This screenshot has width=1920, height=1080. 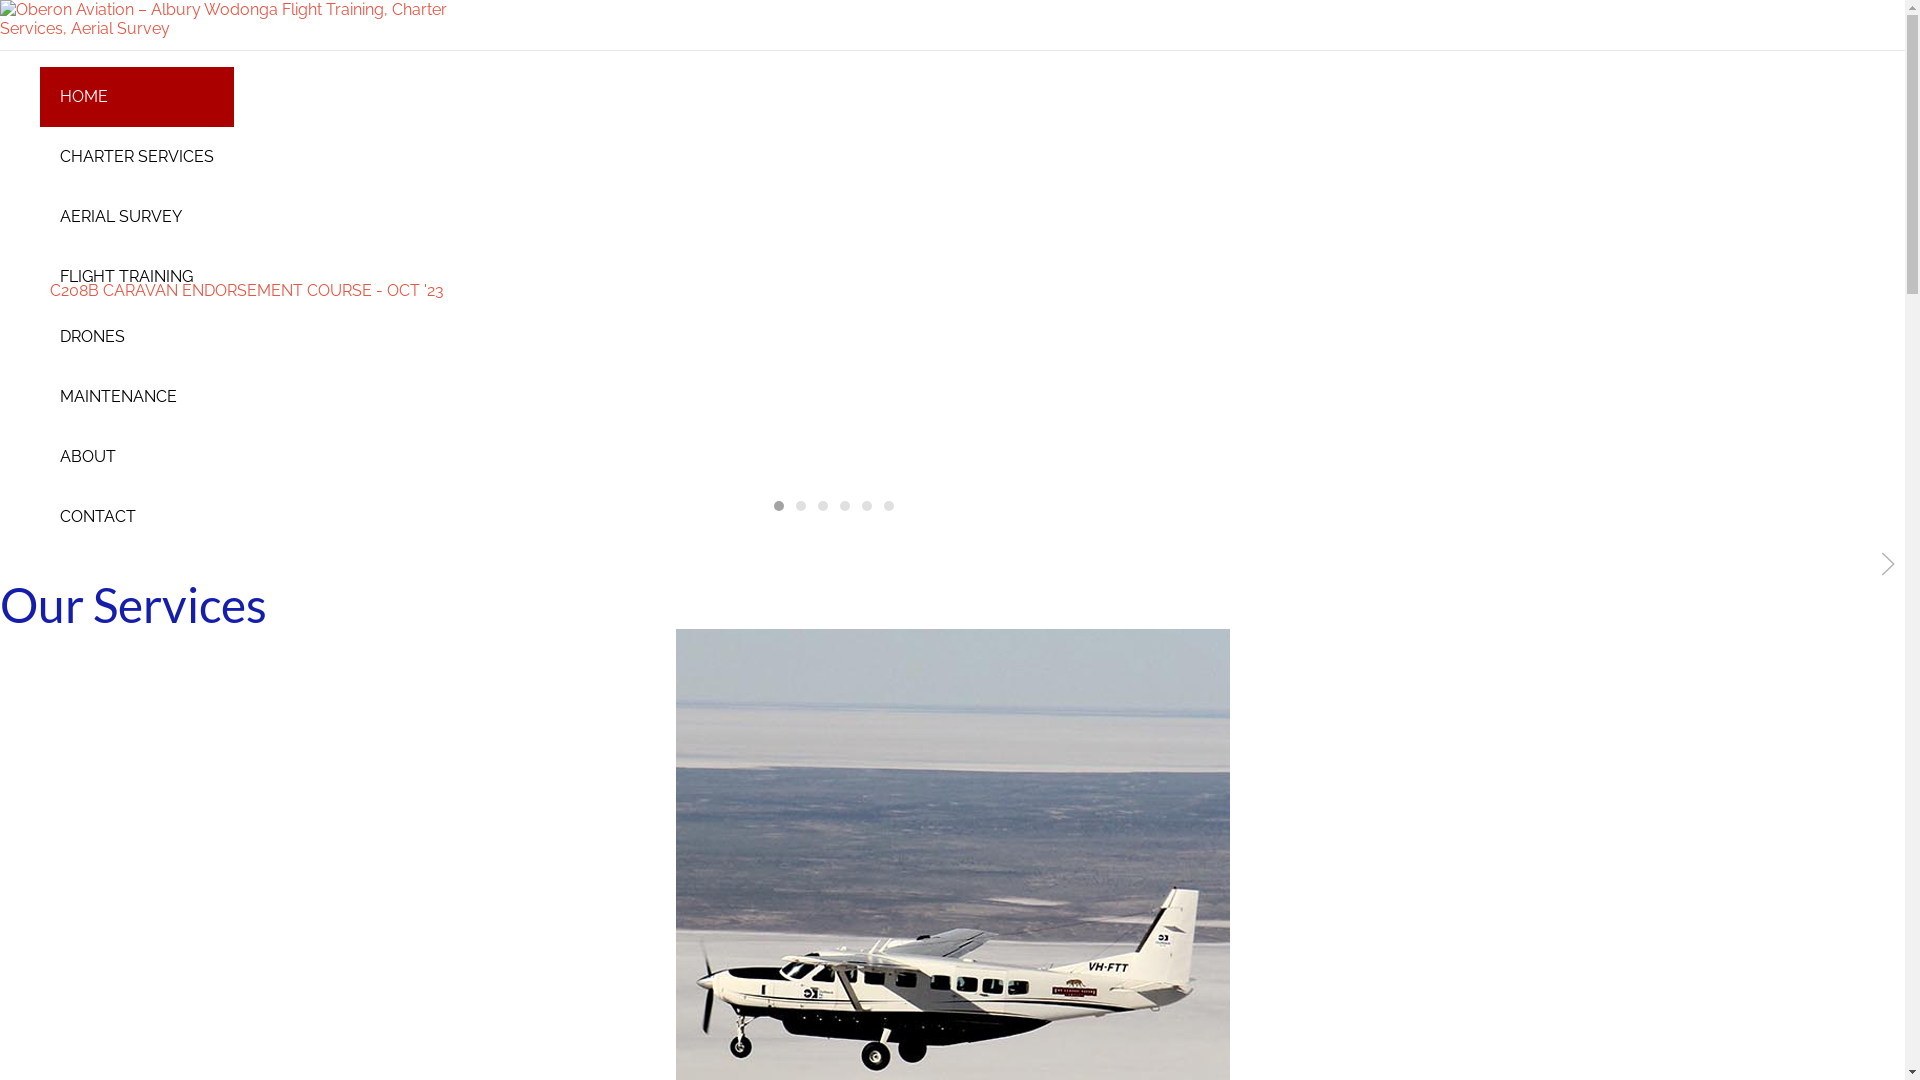 I want to click on AERIAL SURVEY, so click(x=137, y=216).